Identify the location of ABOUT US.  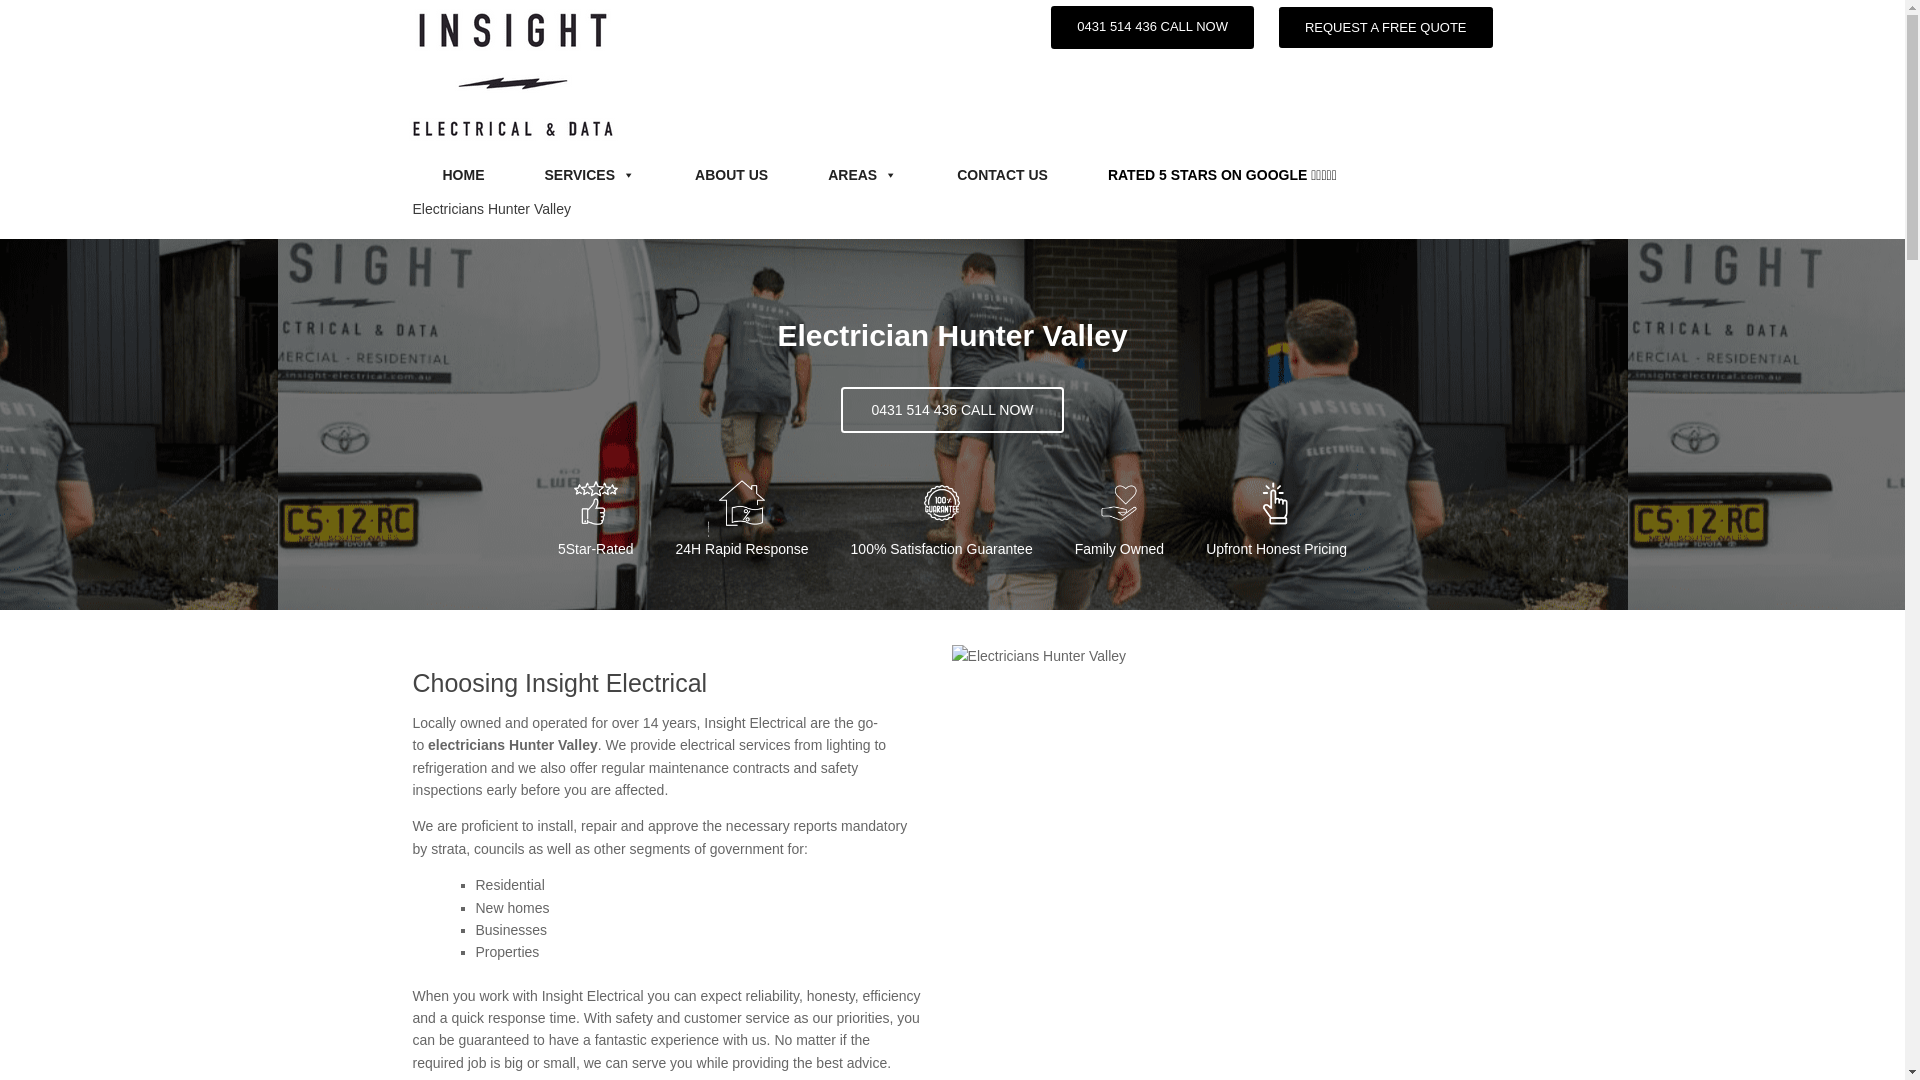
(732, 175).